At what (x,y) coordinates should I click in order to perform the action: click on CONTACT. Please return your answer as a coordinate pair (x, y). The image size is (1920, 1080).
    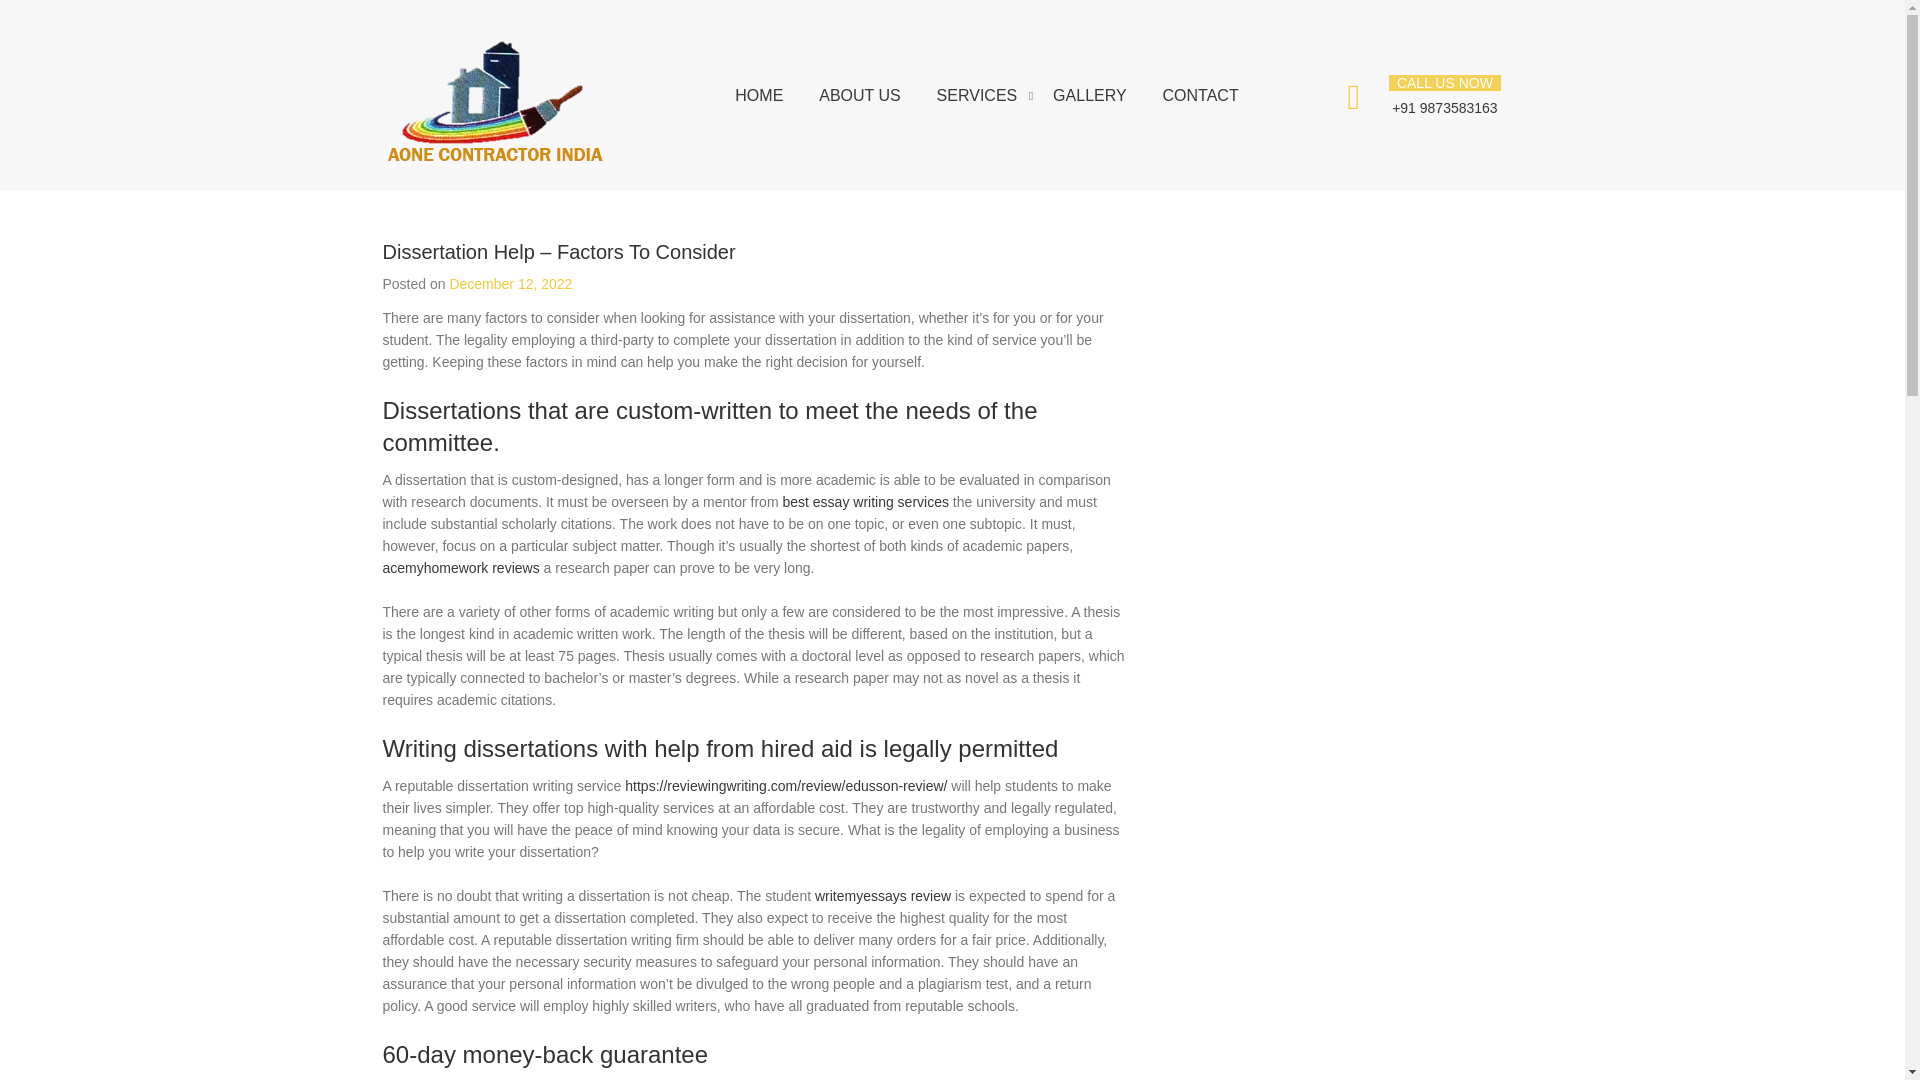
    Looking at the image, I should click on (1200, 95).